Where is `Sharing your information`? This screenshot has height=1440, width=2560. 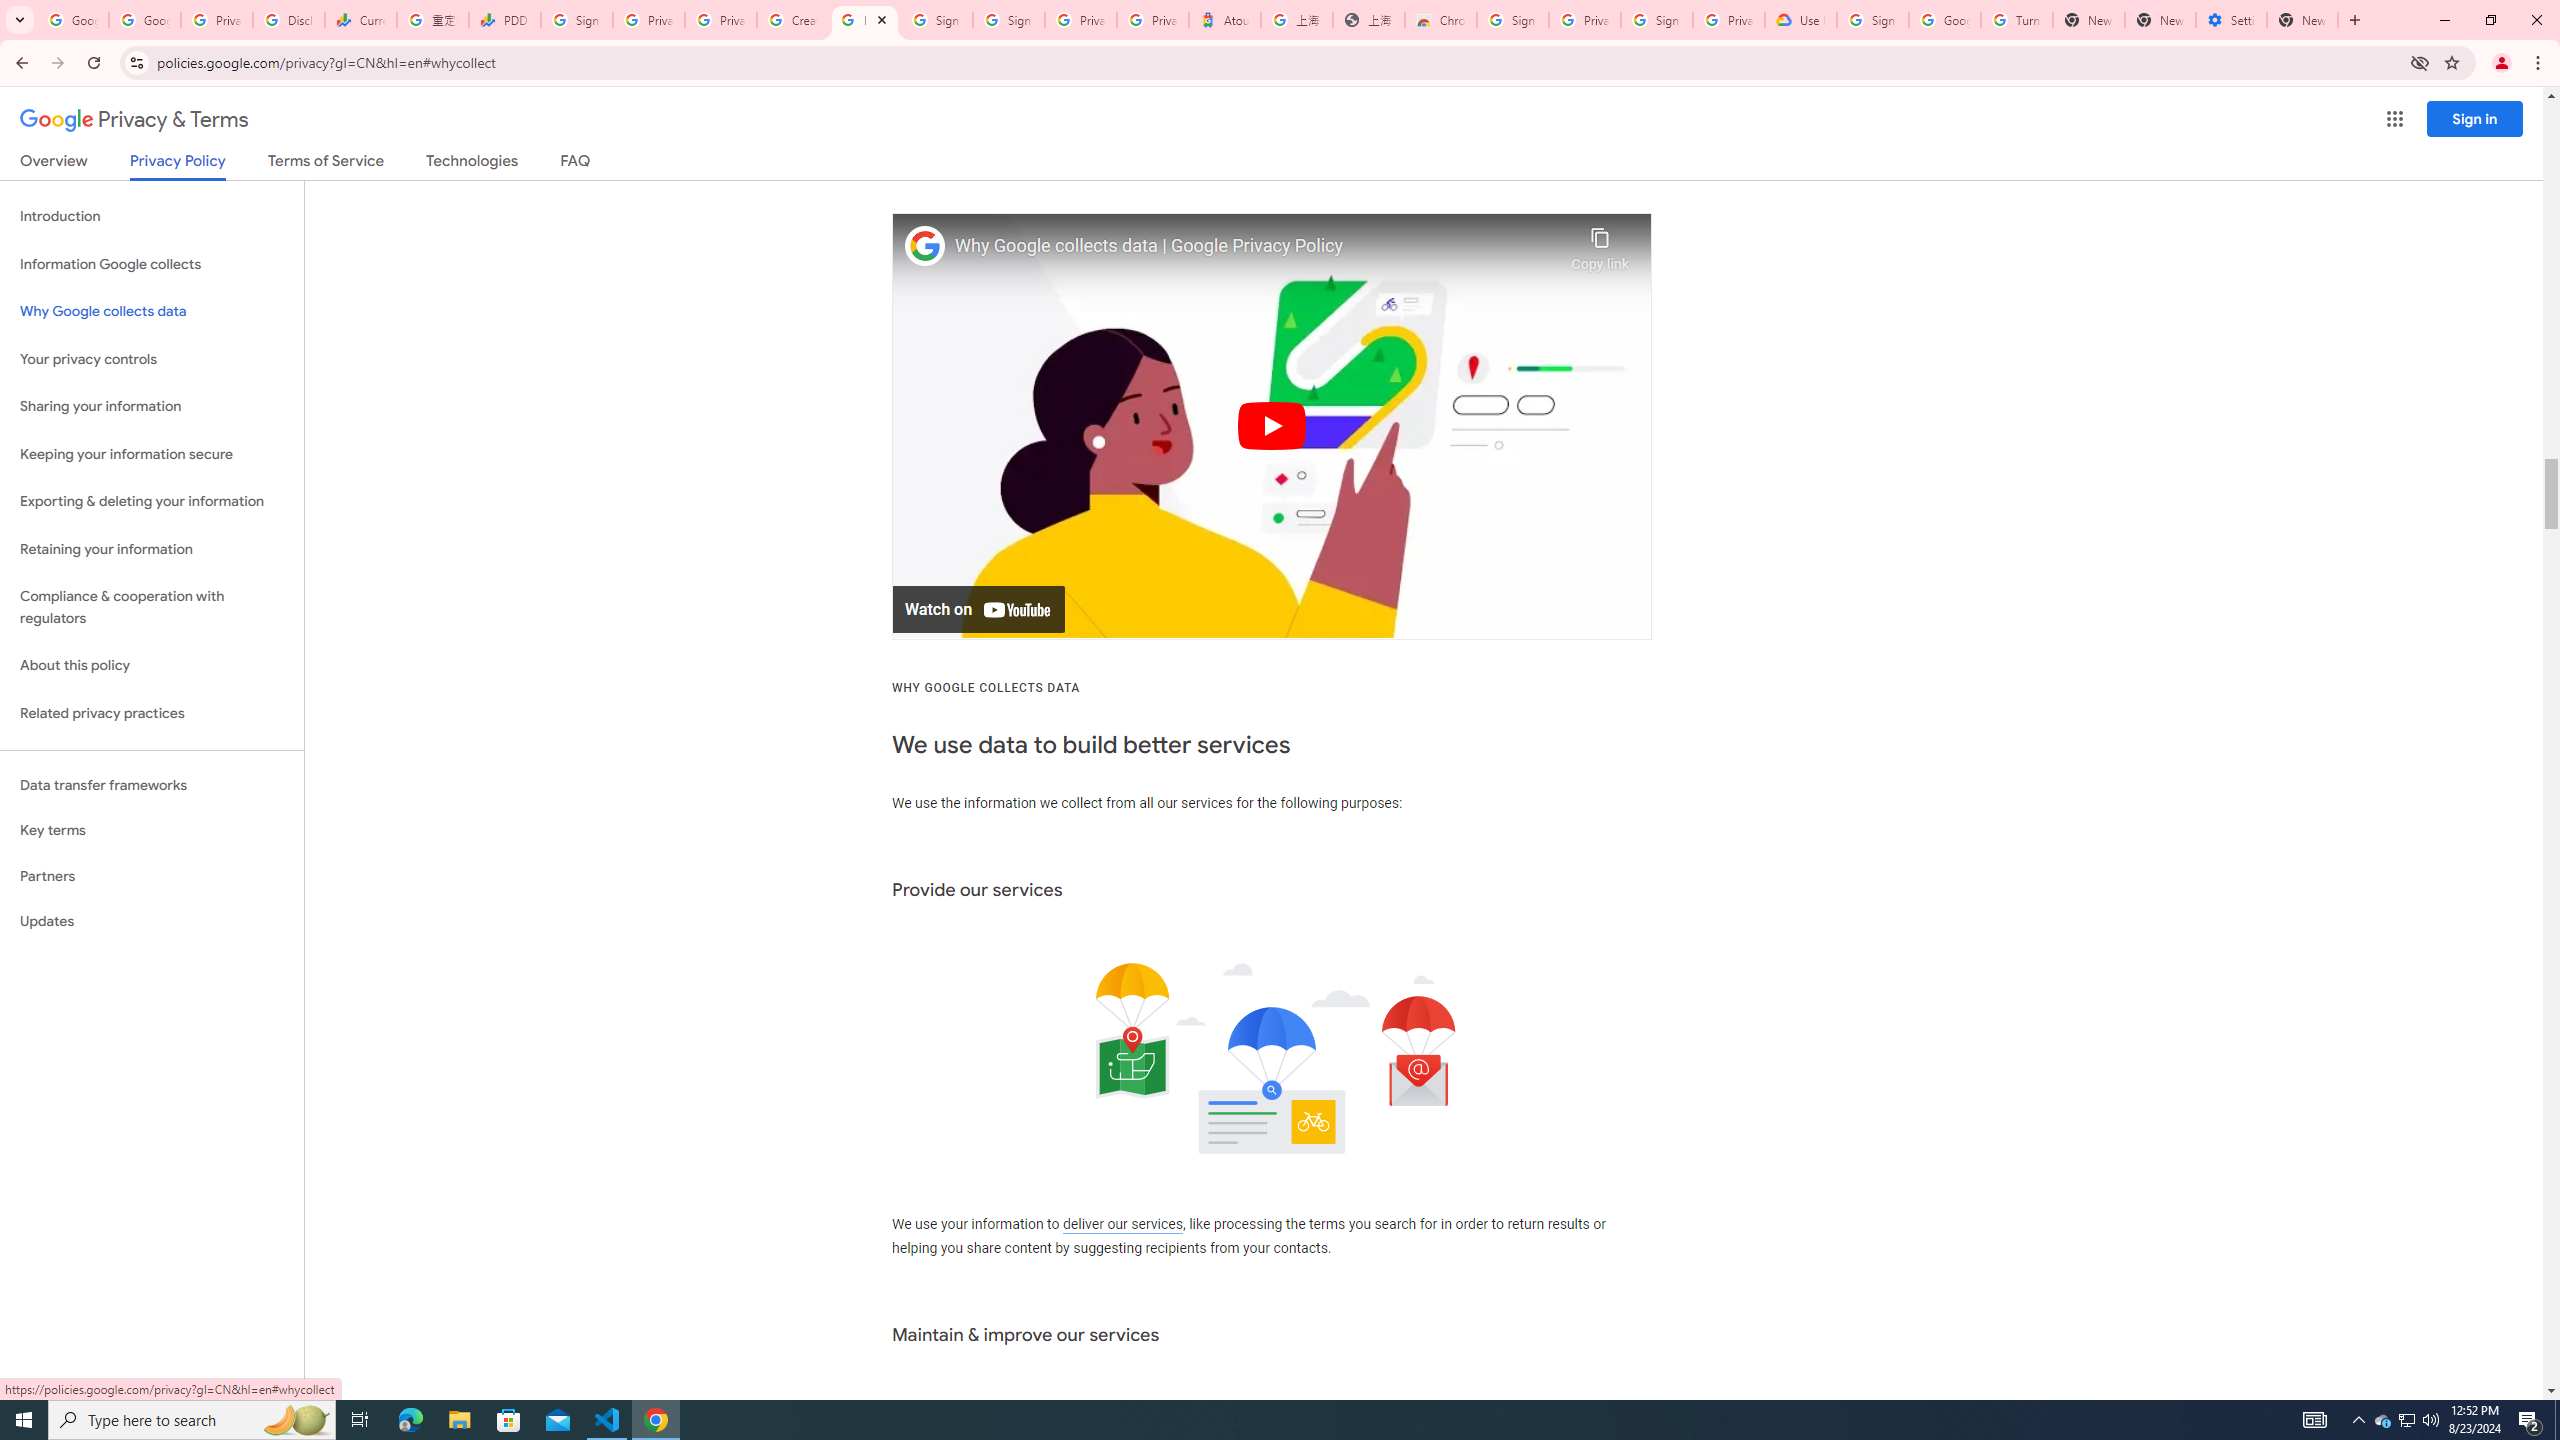 Sharing your information is located at coordinates (152, 406).